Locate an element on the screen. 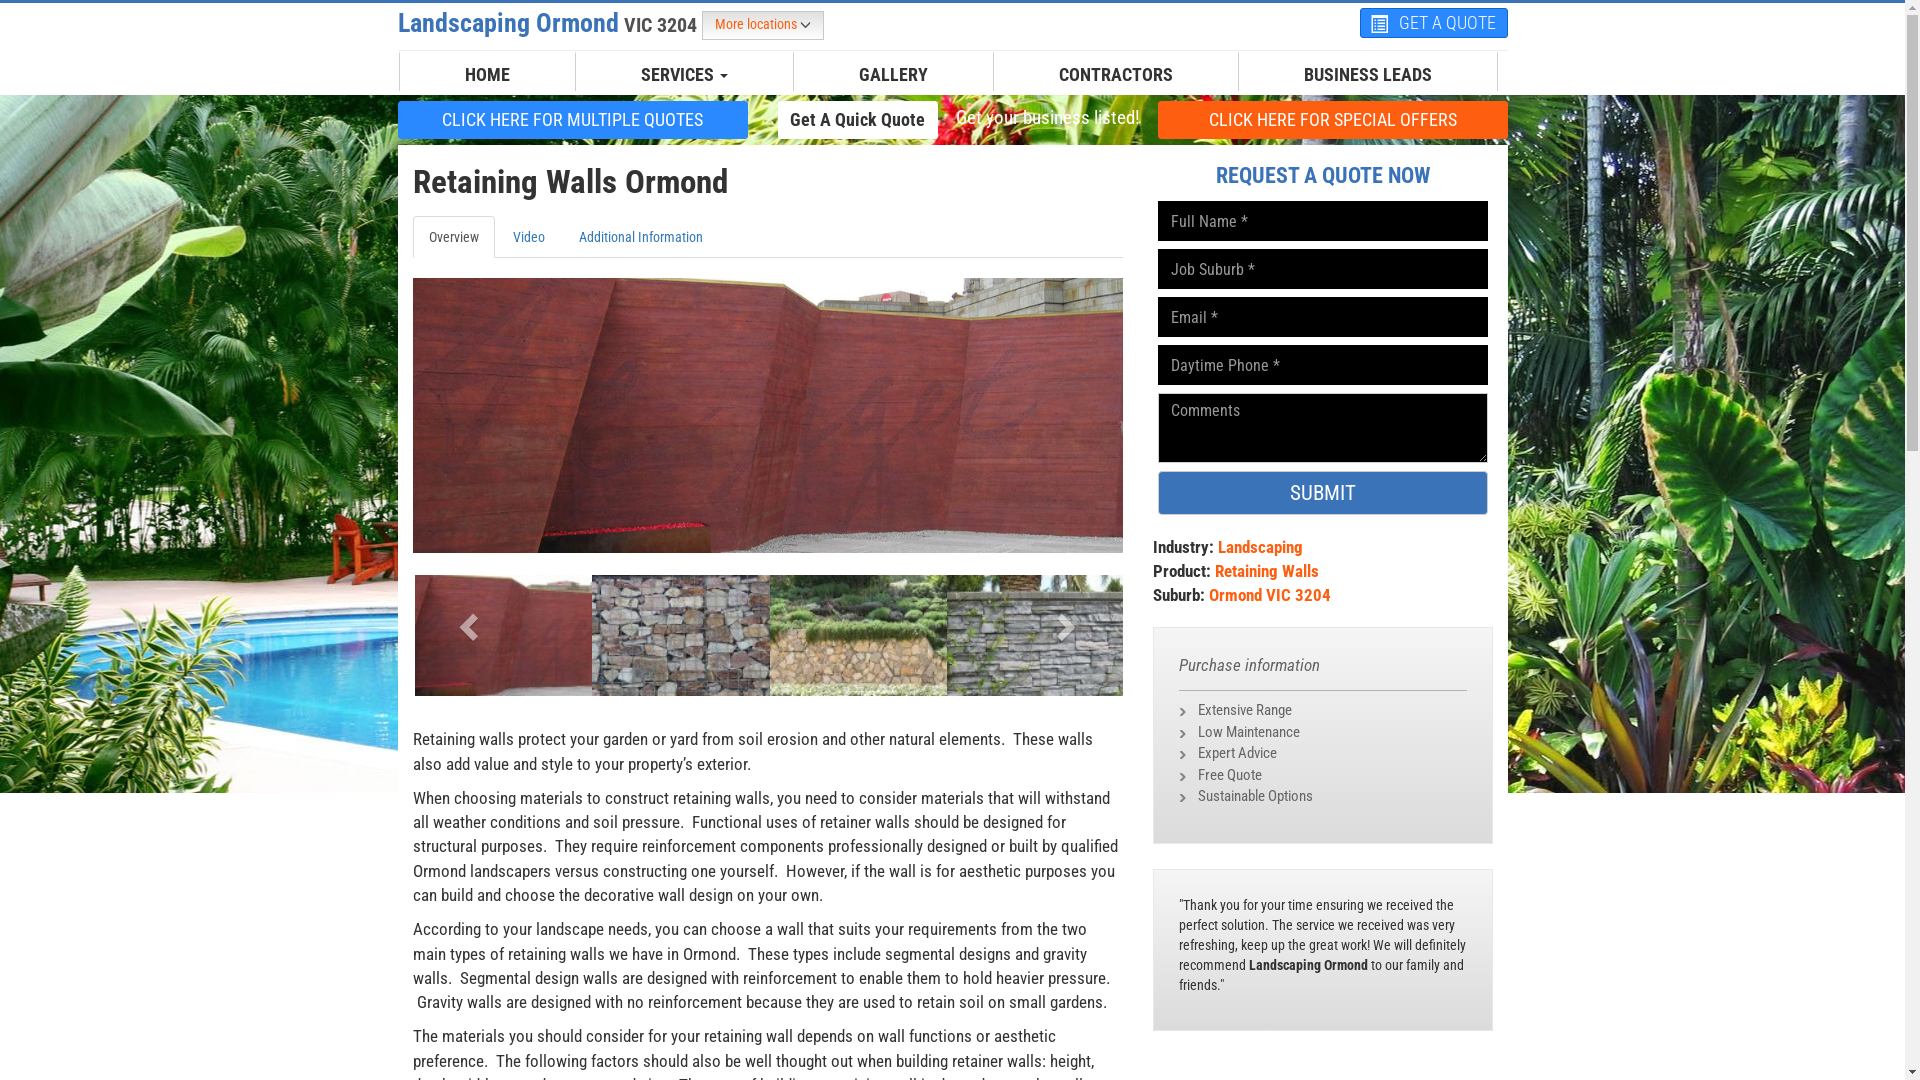  GET A QUOTE is located at coordinates (1434, 23).